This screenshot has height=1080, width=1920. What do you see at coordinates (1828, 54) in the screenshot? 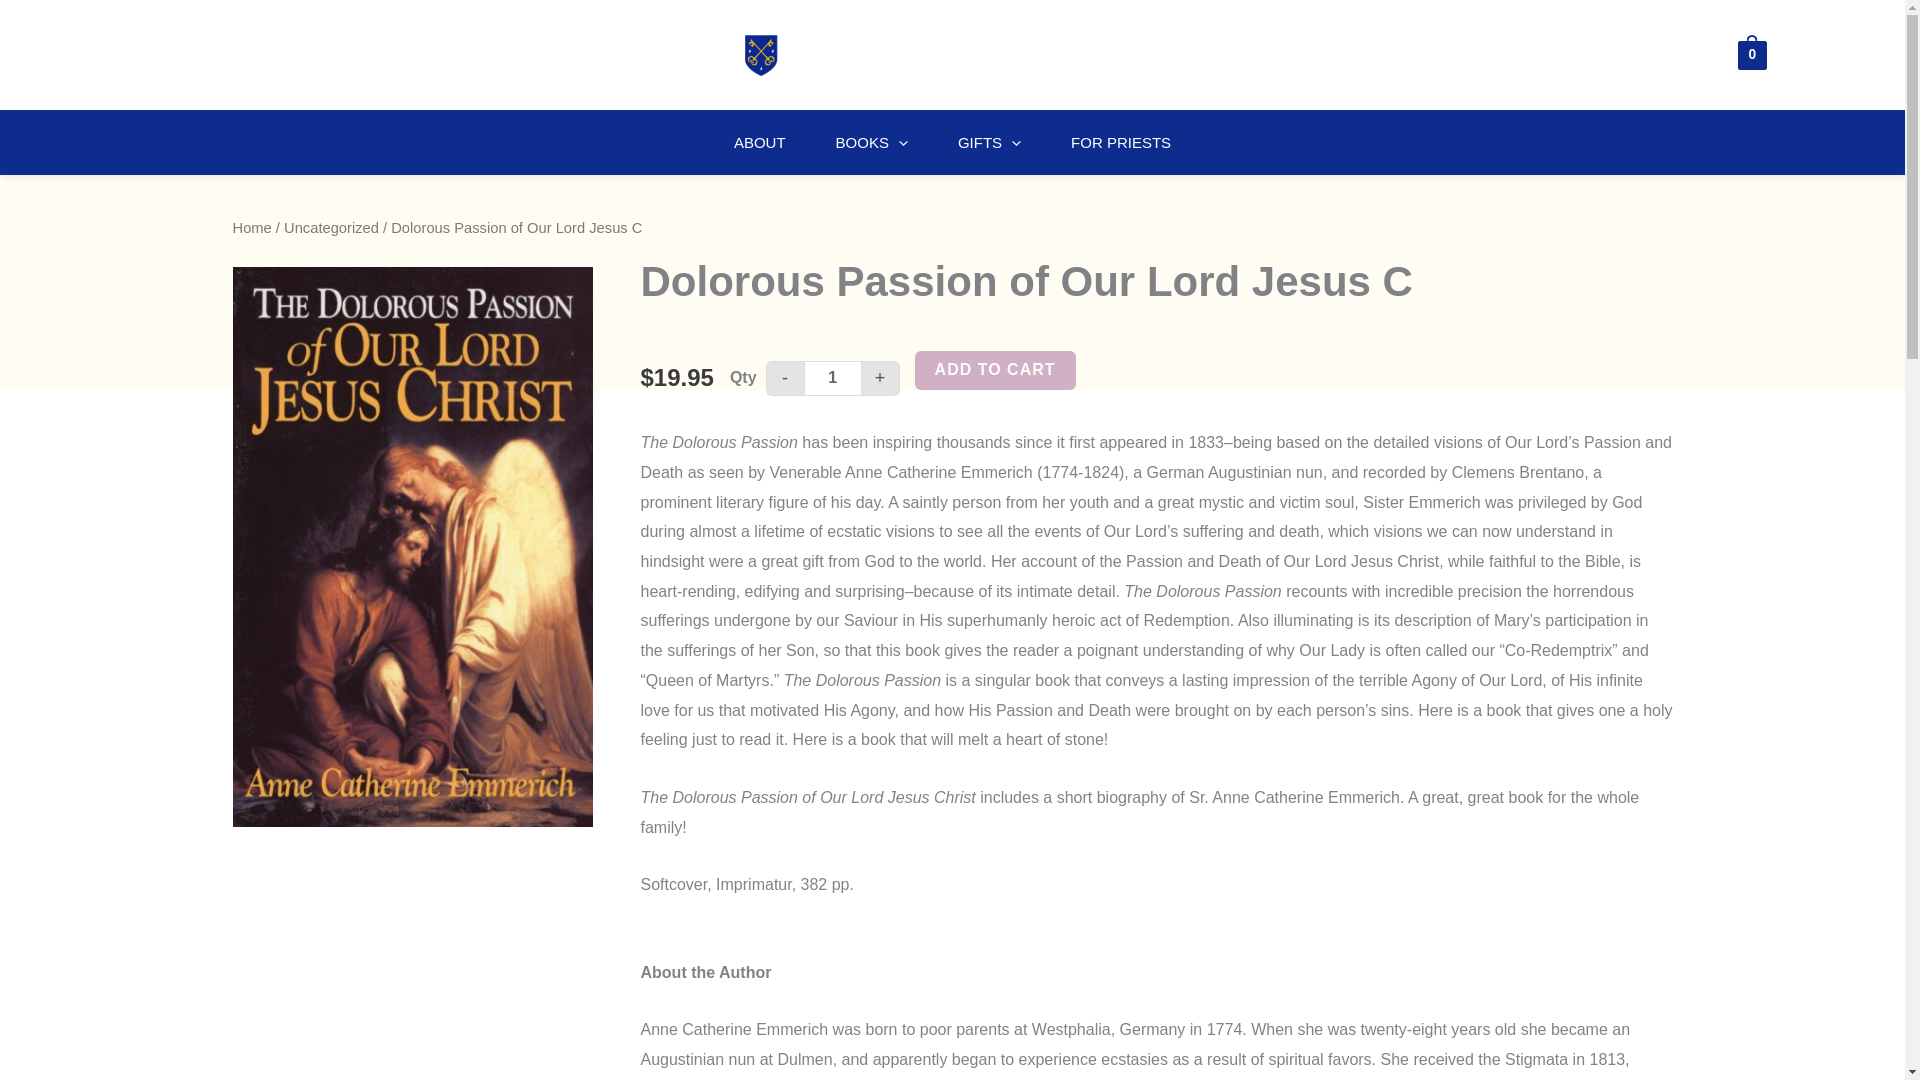
I see `SIGN IN` at bounding box center [1828, 54].